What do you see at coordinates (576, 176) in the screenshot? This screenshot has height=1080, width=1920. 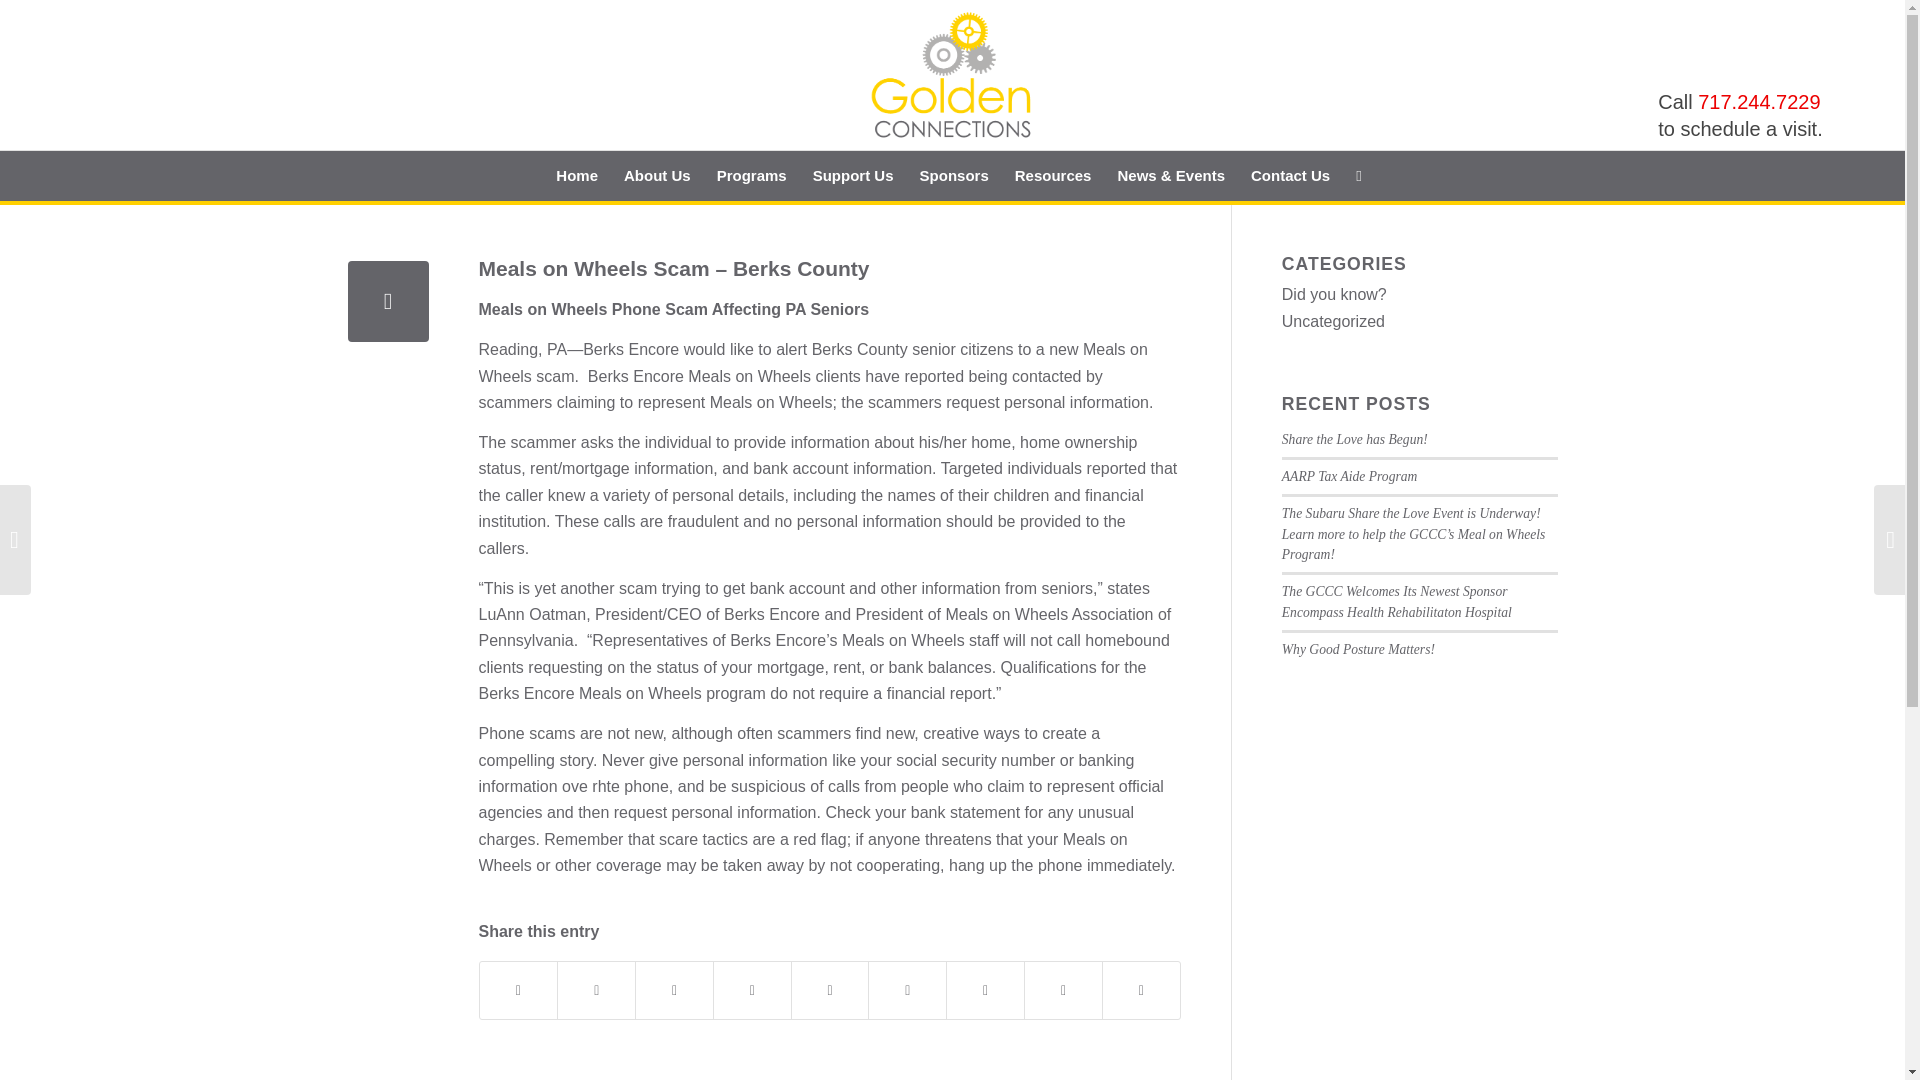 I see `Home` at bounding box center [576, 176].